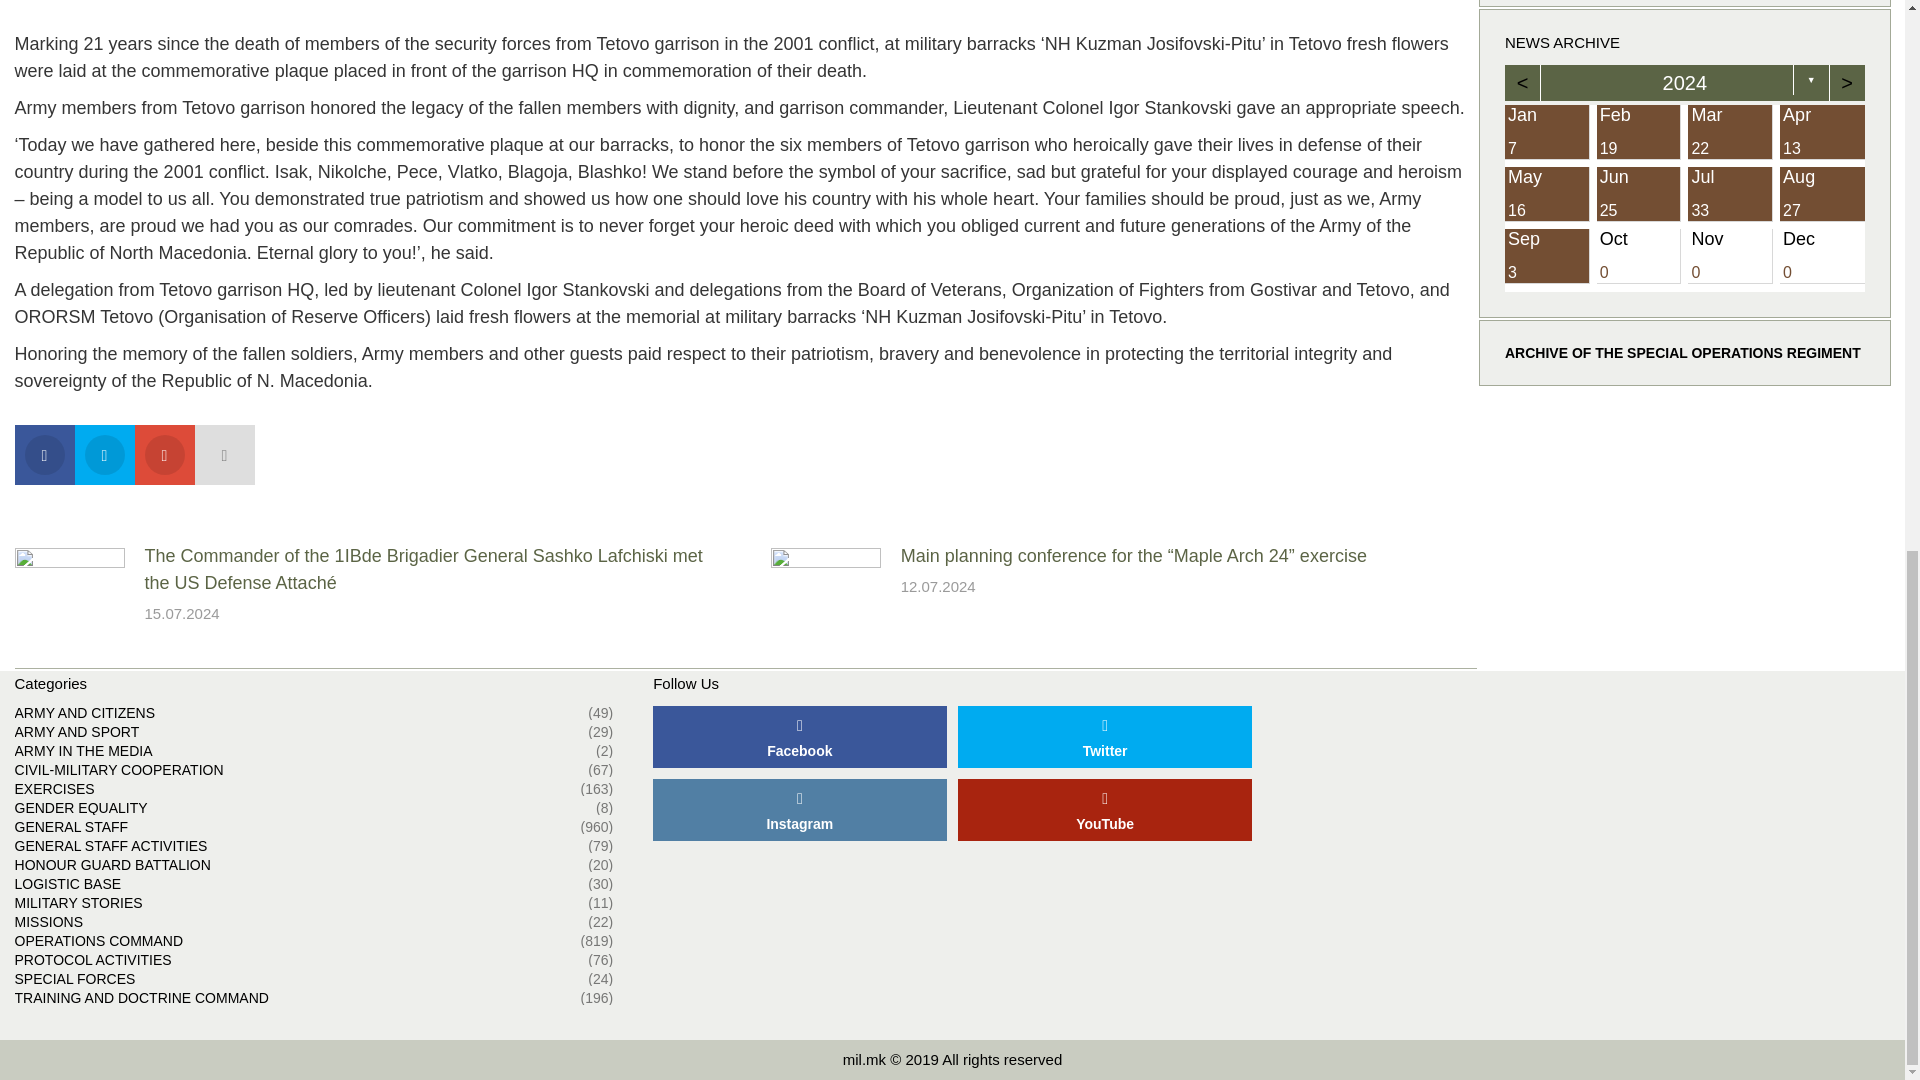 The height and width of the screenshot is (1080, 1920). I want to click on March, 2024 - 22 Posts, so click(1730, 131).